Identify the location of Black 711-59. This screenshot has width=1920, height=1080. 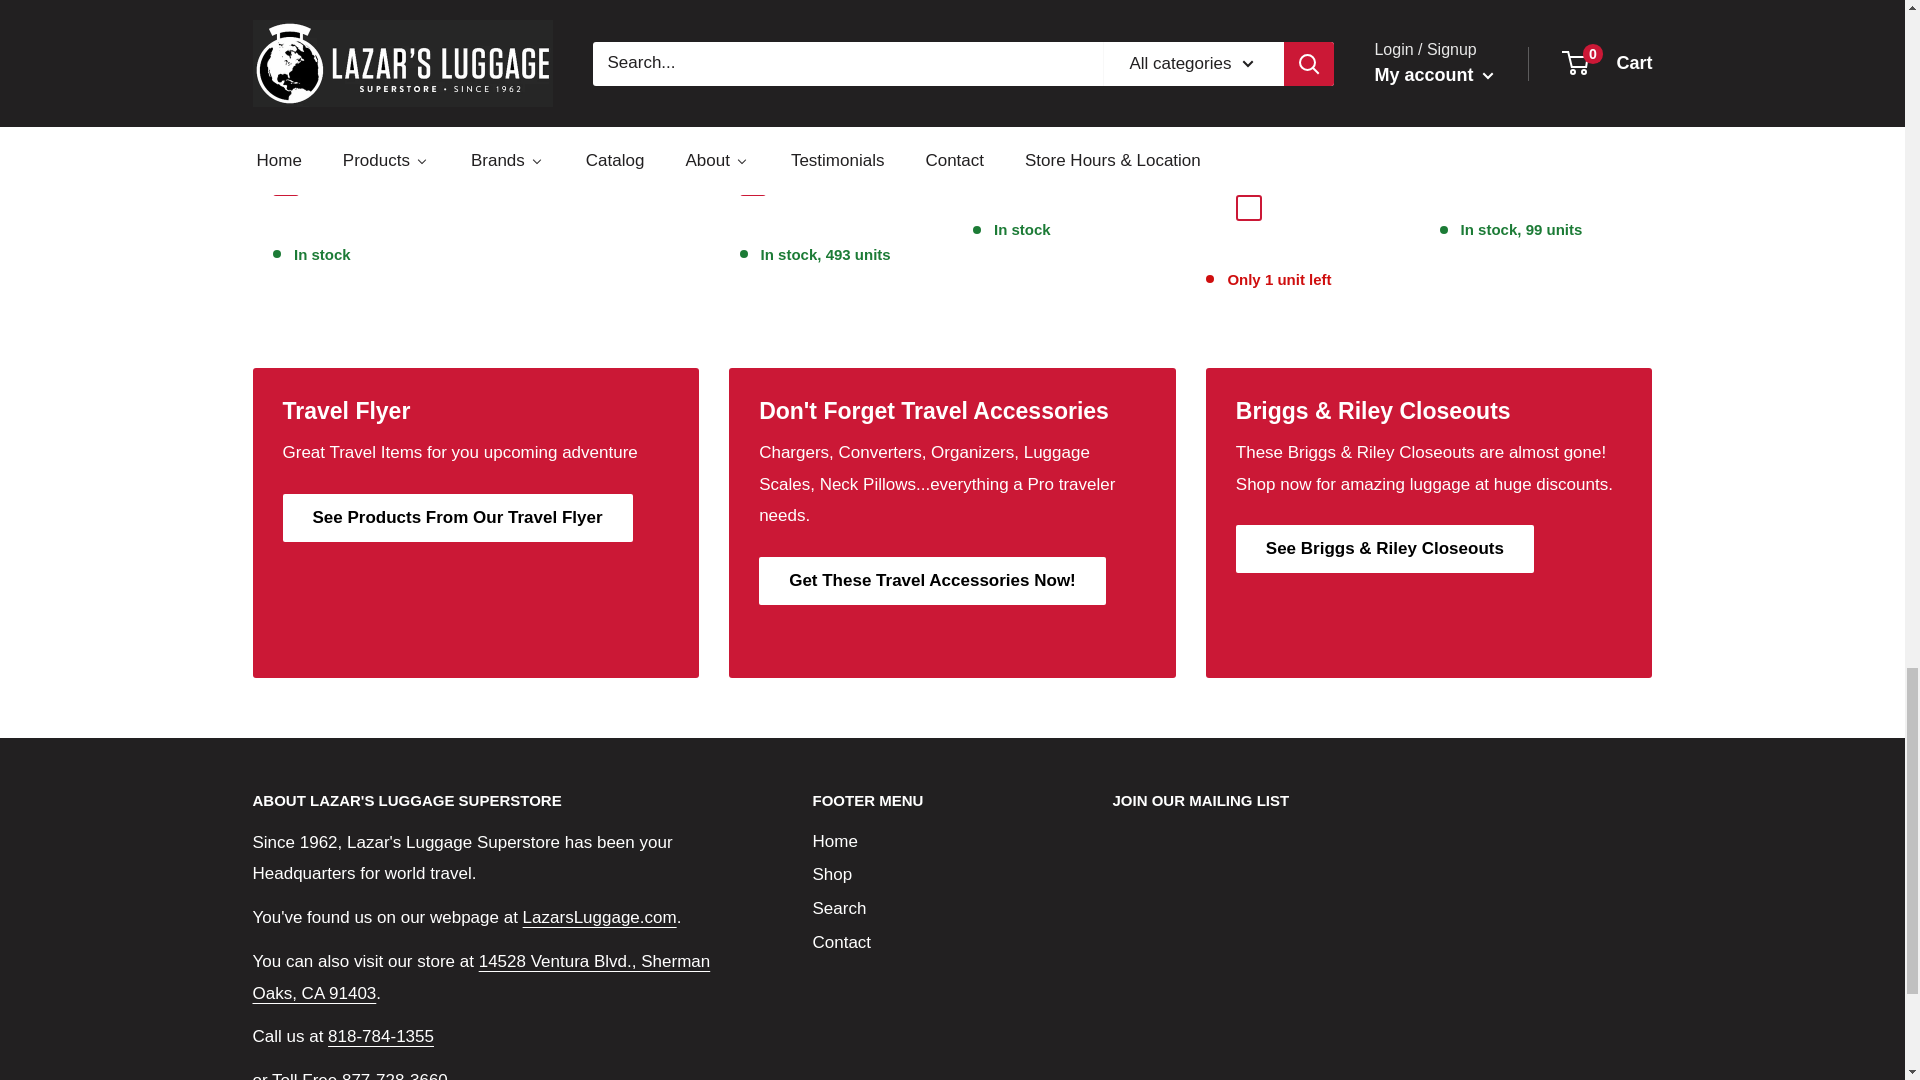
(1218, 206).